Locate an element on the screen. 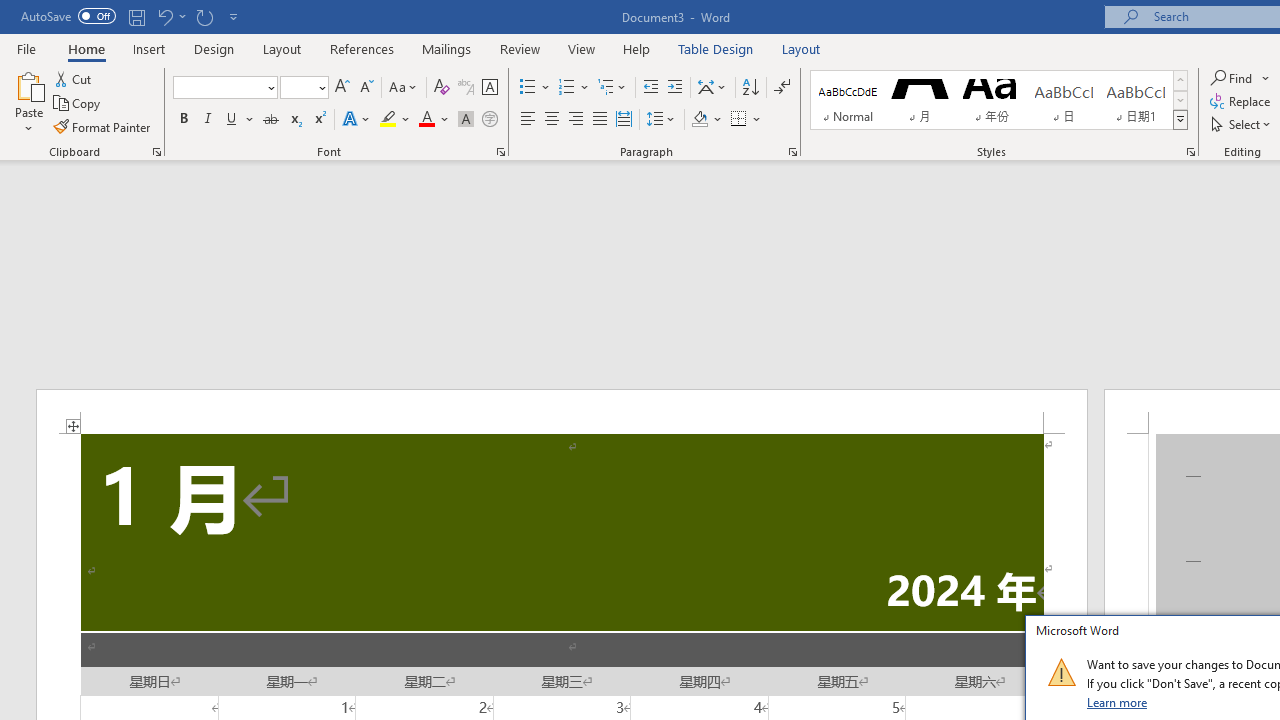 The image size is (1280, 720). Copy is located at coordinates (78, 104).